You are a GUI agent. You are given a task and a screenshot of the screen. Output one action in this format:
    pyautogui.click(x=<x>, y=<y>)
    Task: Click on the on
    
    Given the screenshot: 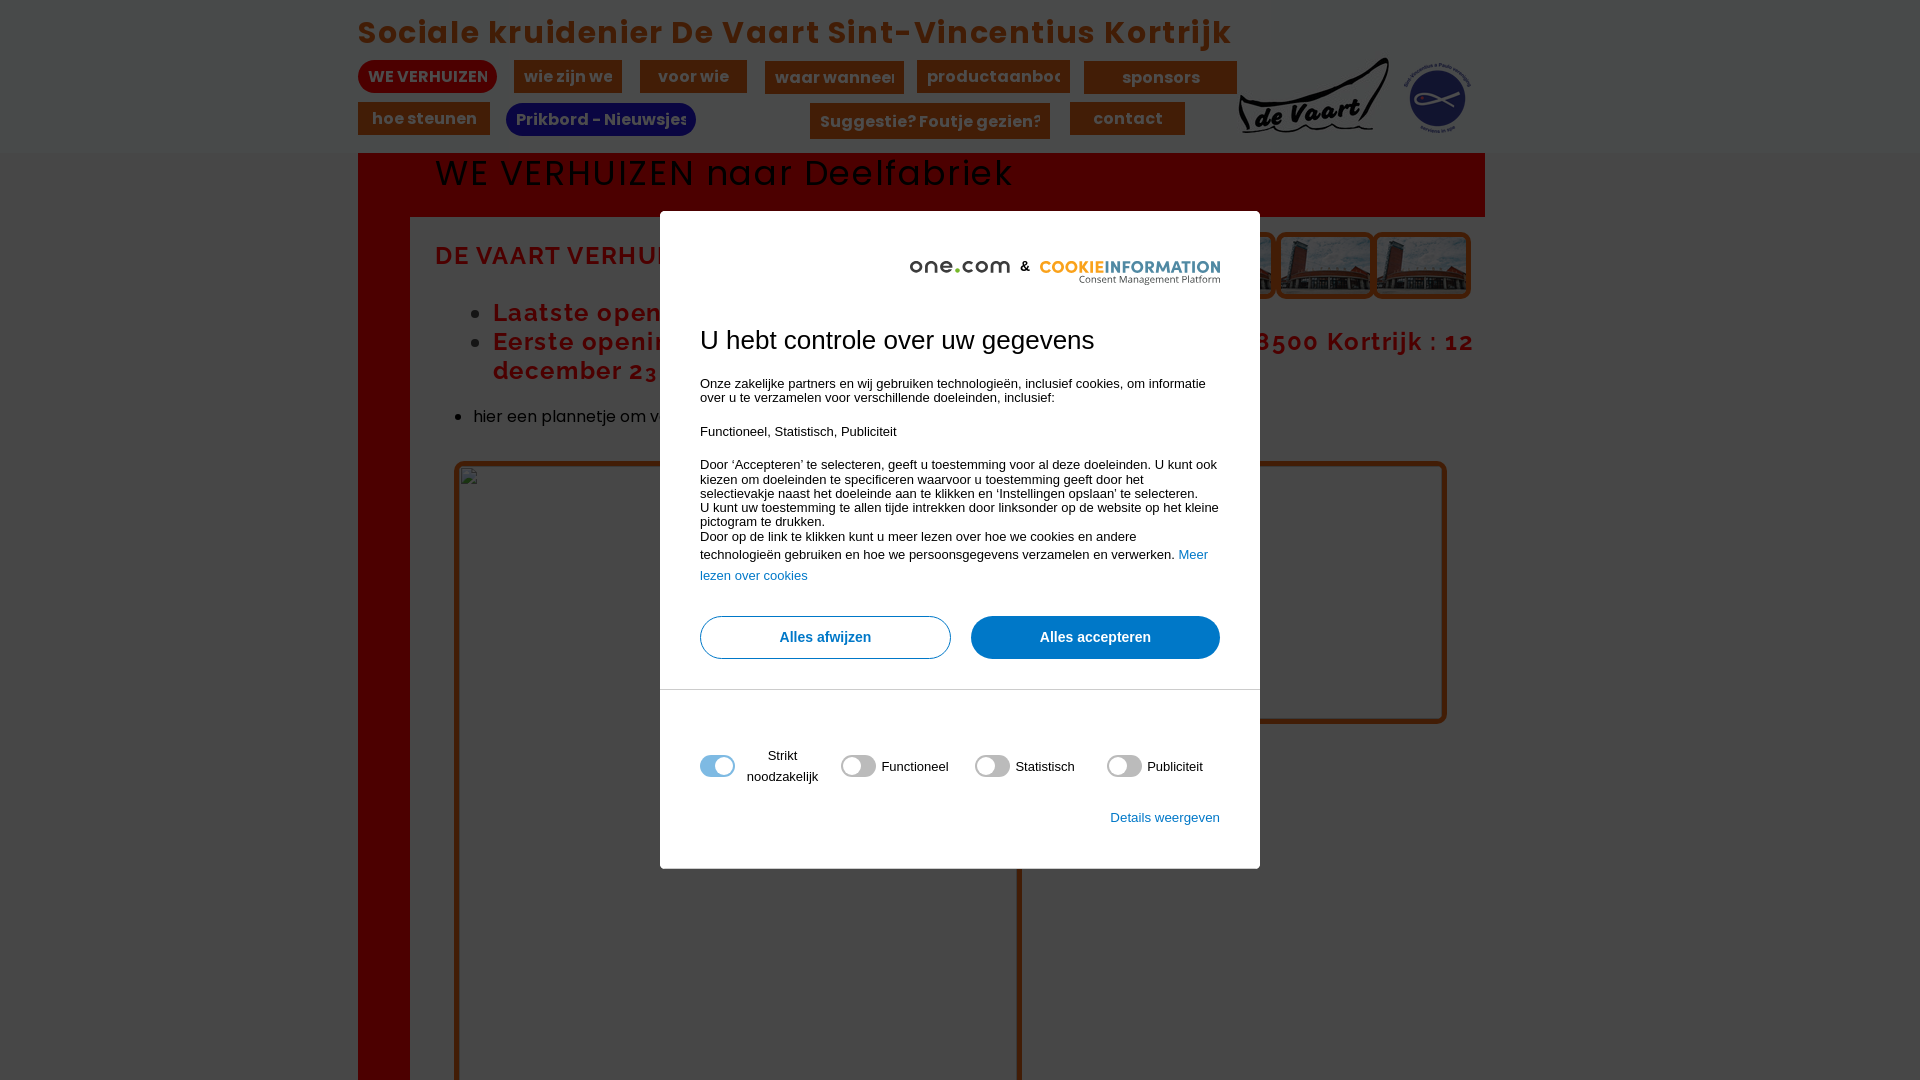 What is the action you would take?
    pyautogui.click(x=1155, y=766)
    